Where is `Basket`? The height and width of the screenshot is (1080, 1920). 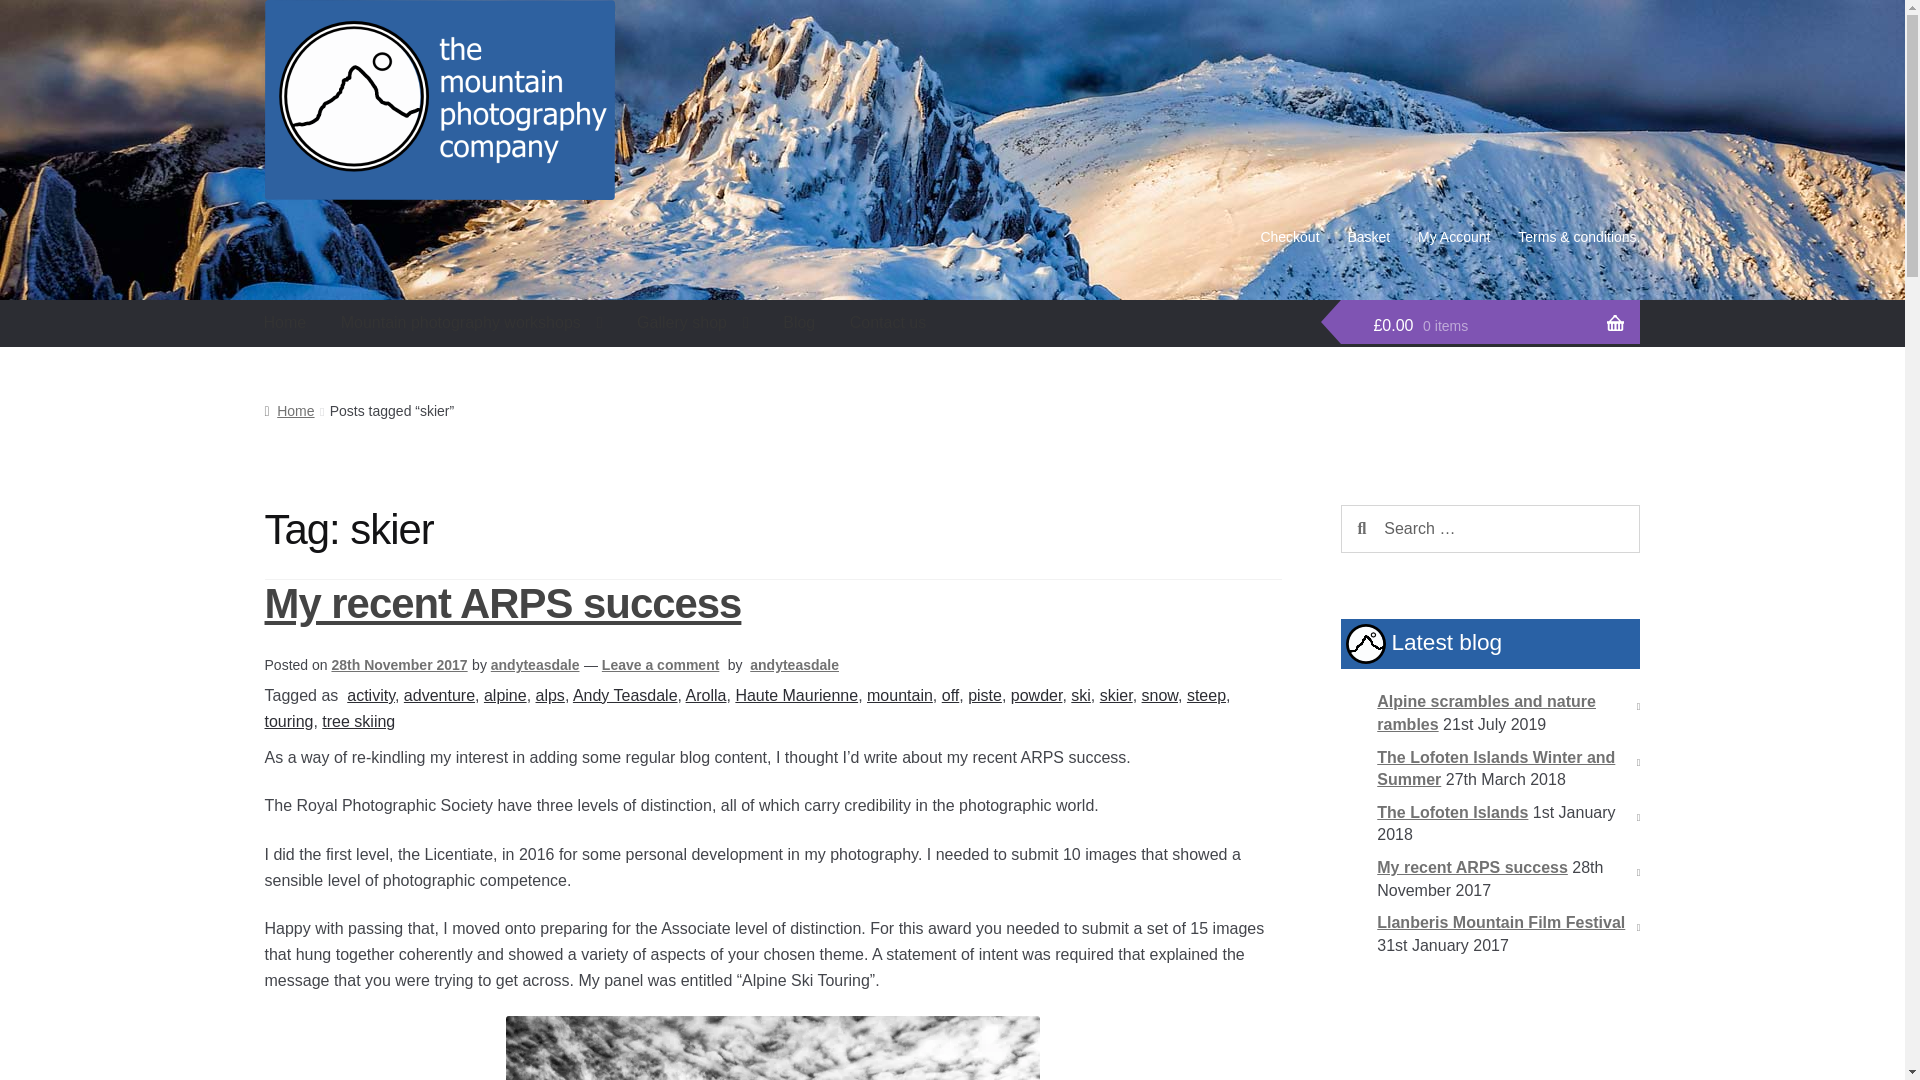 Basket is located at coordinates (1368, 236).